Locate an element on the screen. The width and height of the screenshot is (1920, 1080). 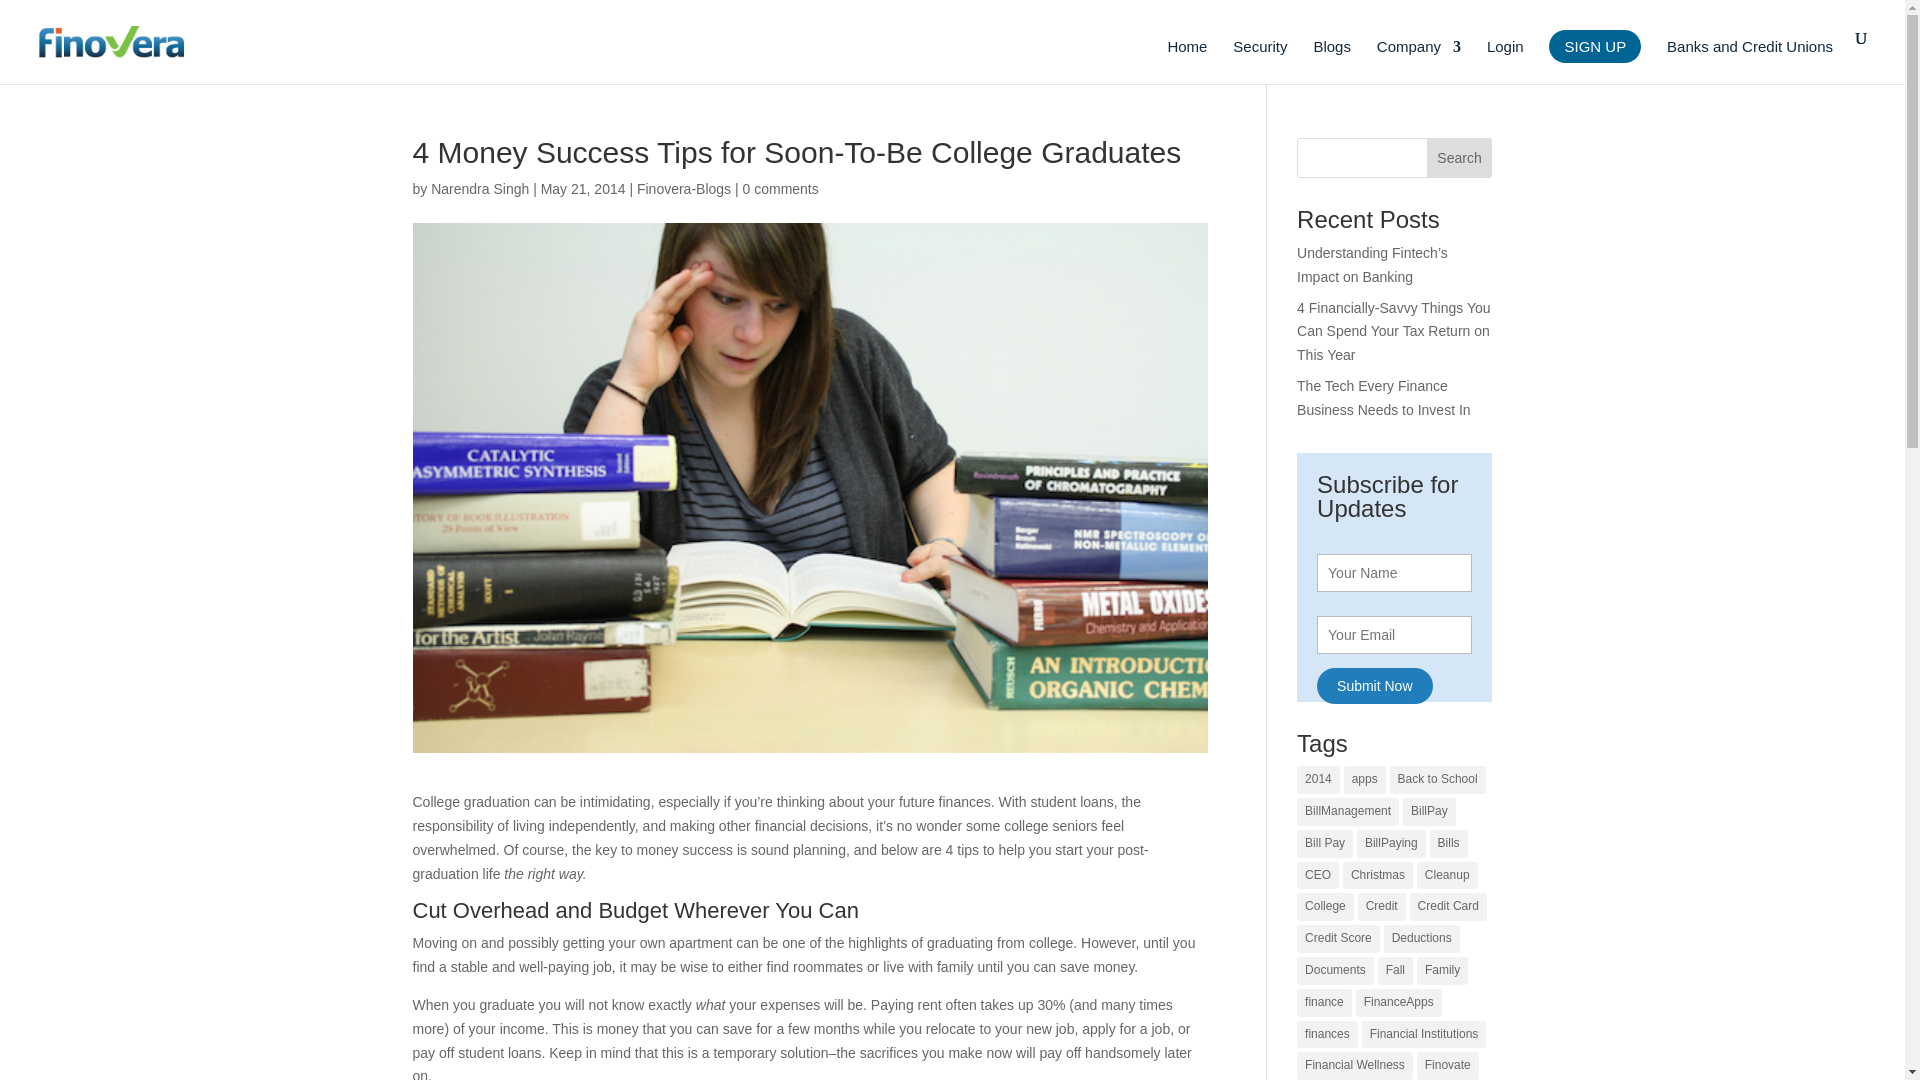
Credit Score is located at coordinates (1338, 938).